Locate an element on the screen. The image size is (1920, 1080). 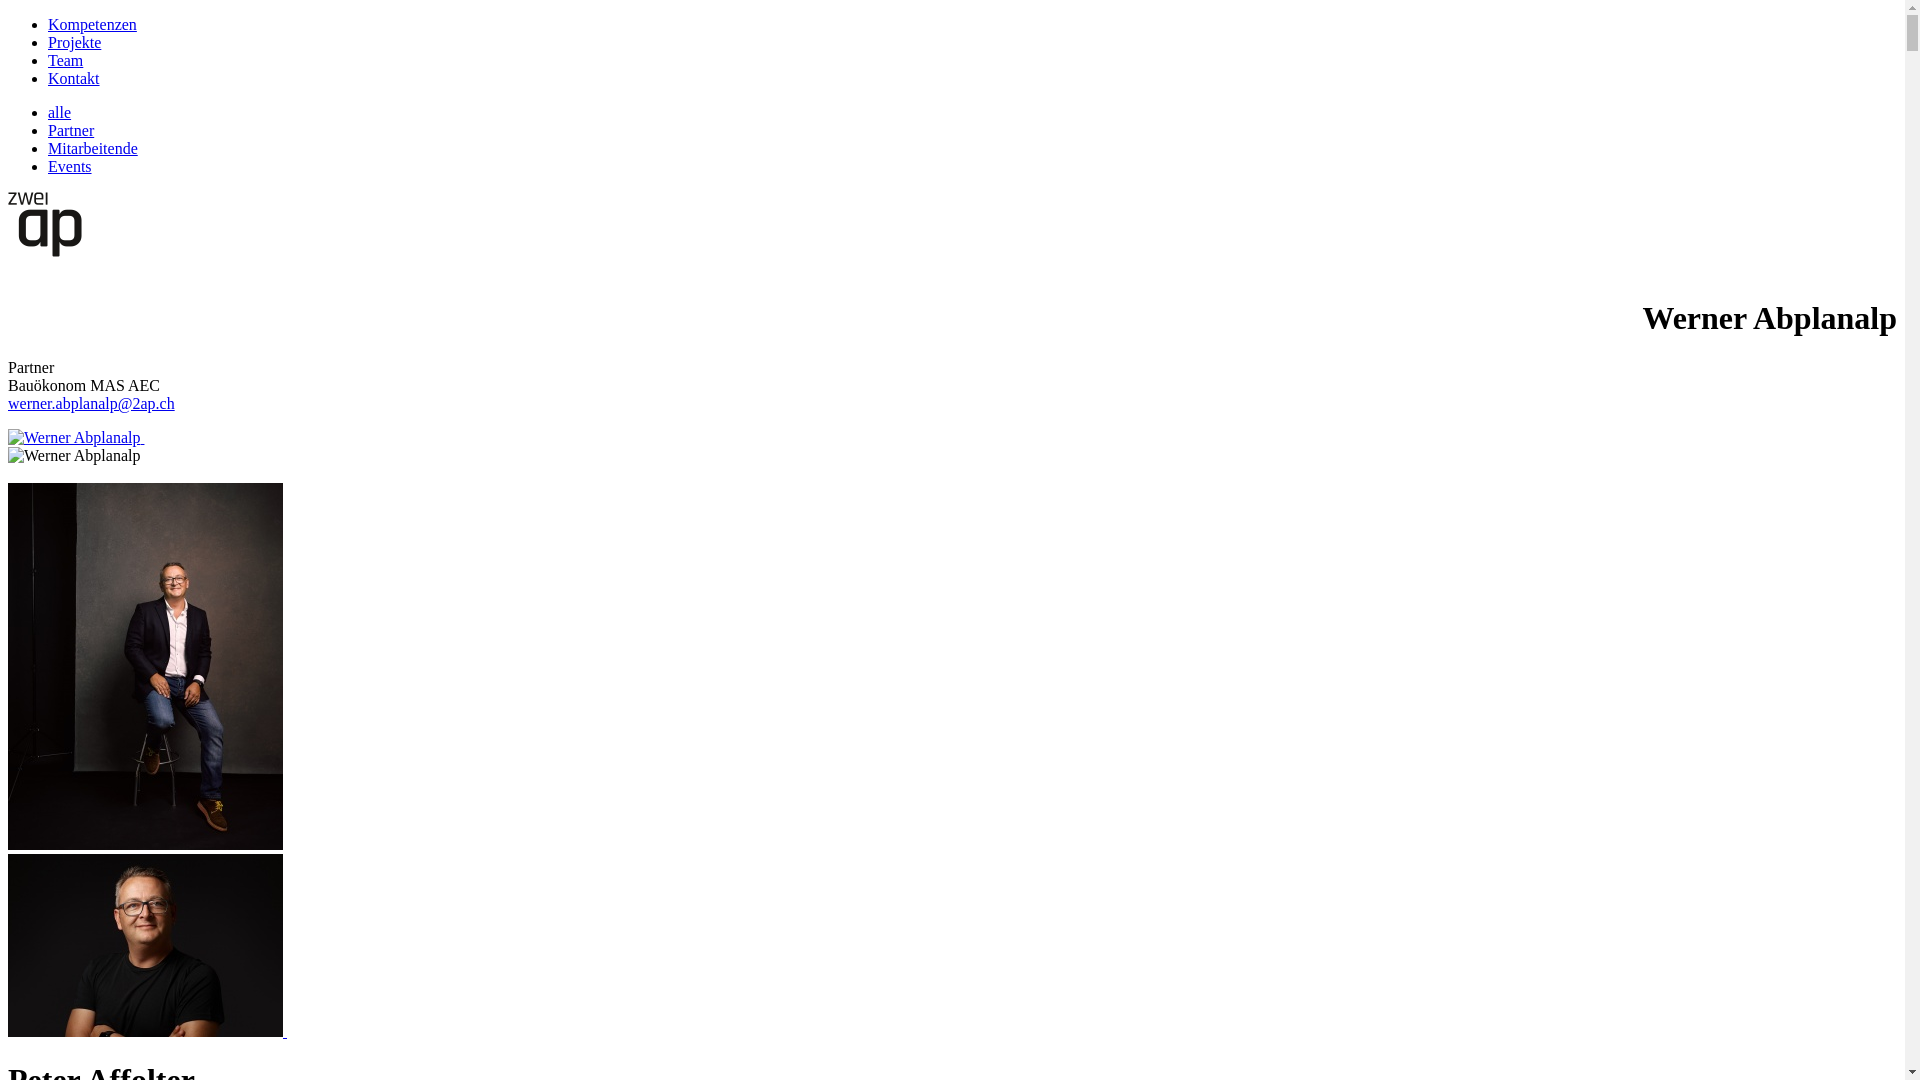
Peter Affolter is located at coordinates (146, 946).